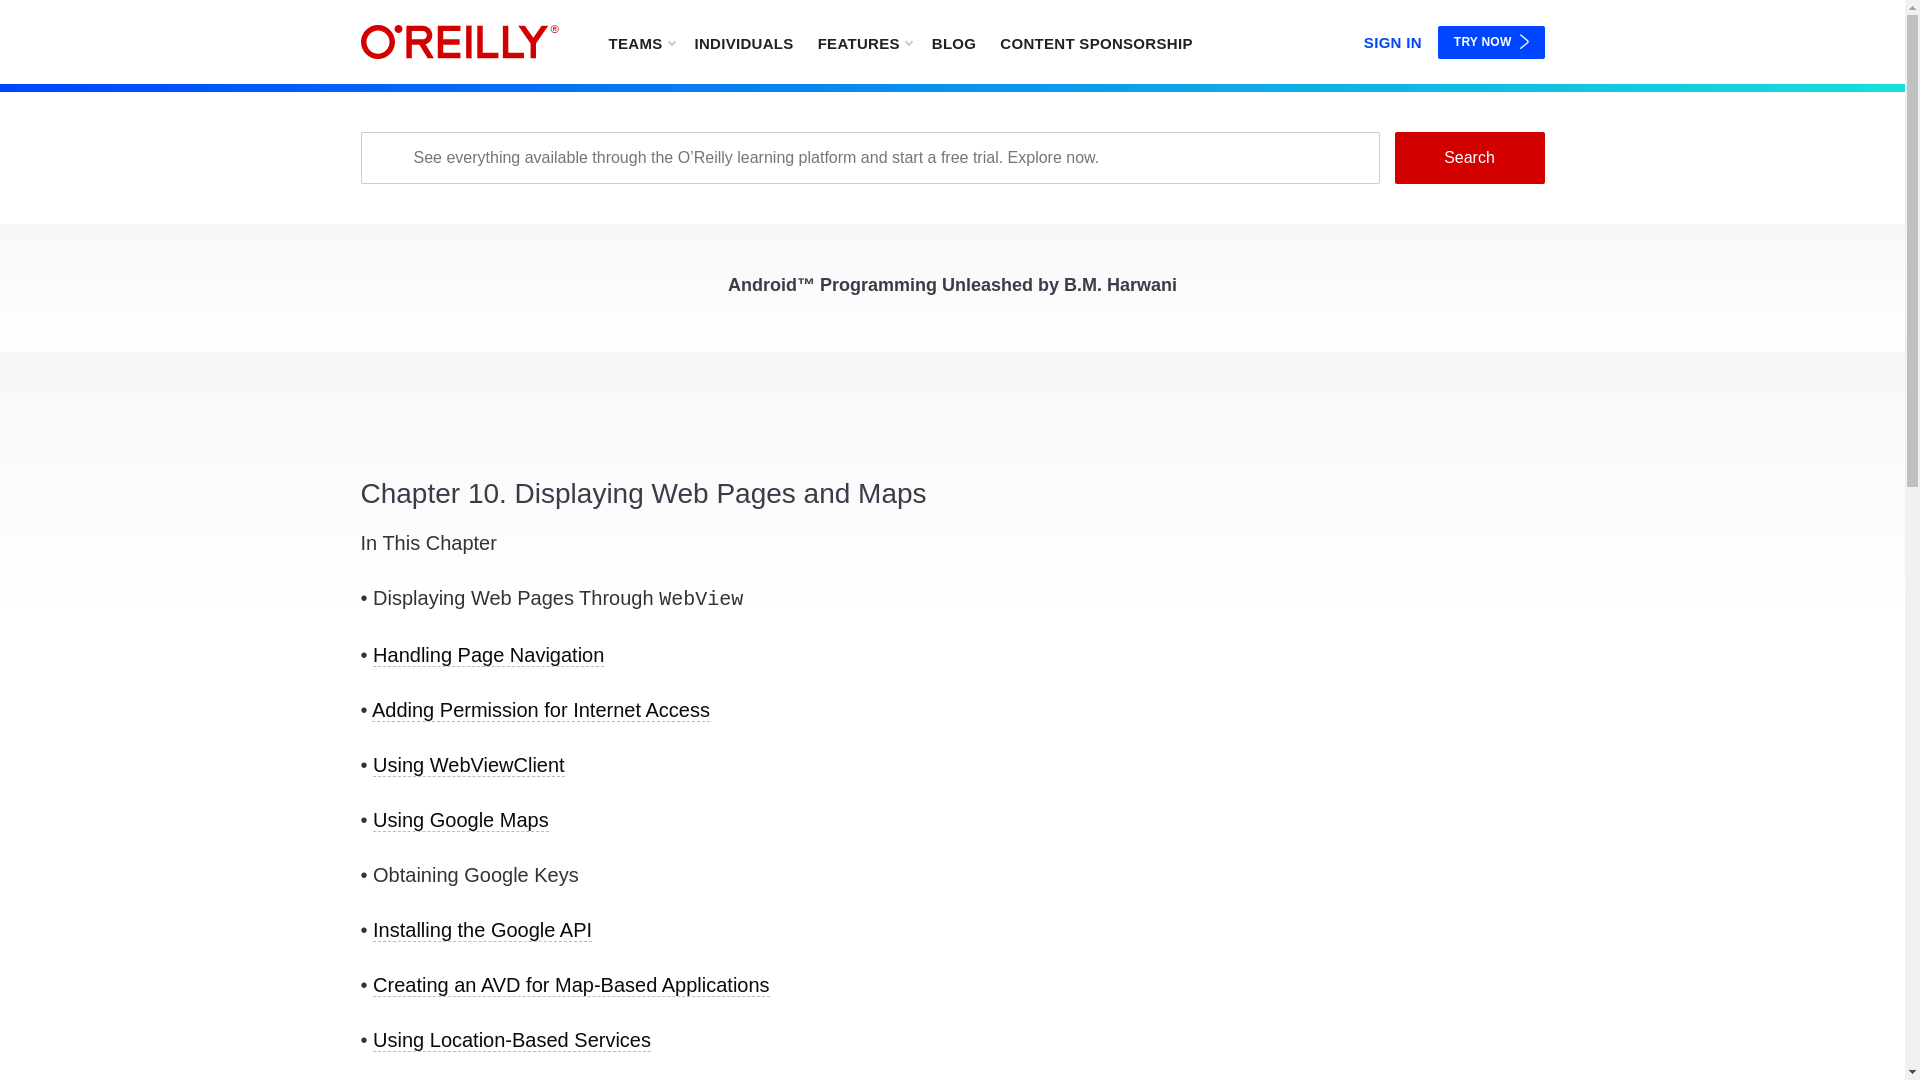  Describe the element at coordinates (460, 820) in the screenshot. I see `Using Google Maps` at that location.